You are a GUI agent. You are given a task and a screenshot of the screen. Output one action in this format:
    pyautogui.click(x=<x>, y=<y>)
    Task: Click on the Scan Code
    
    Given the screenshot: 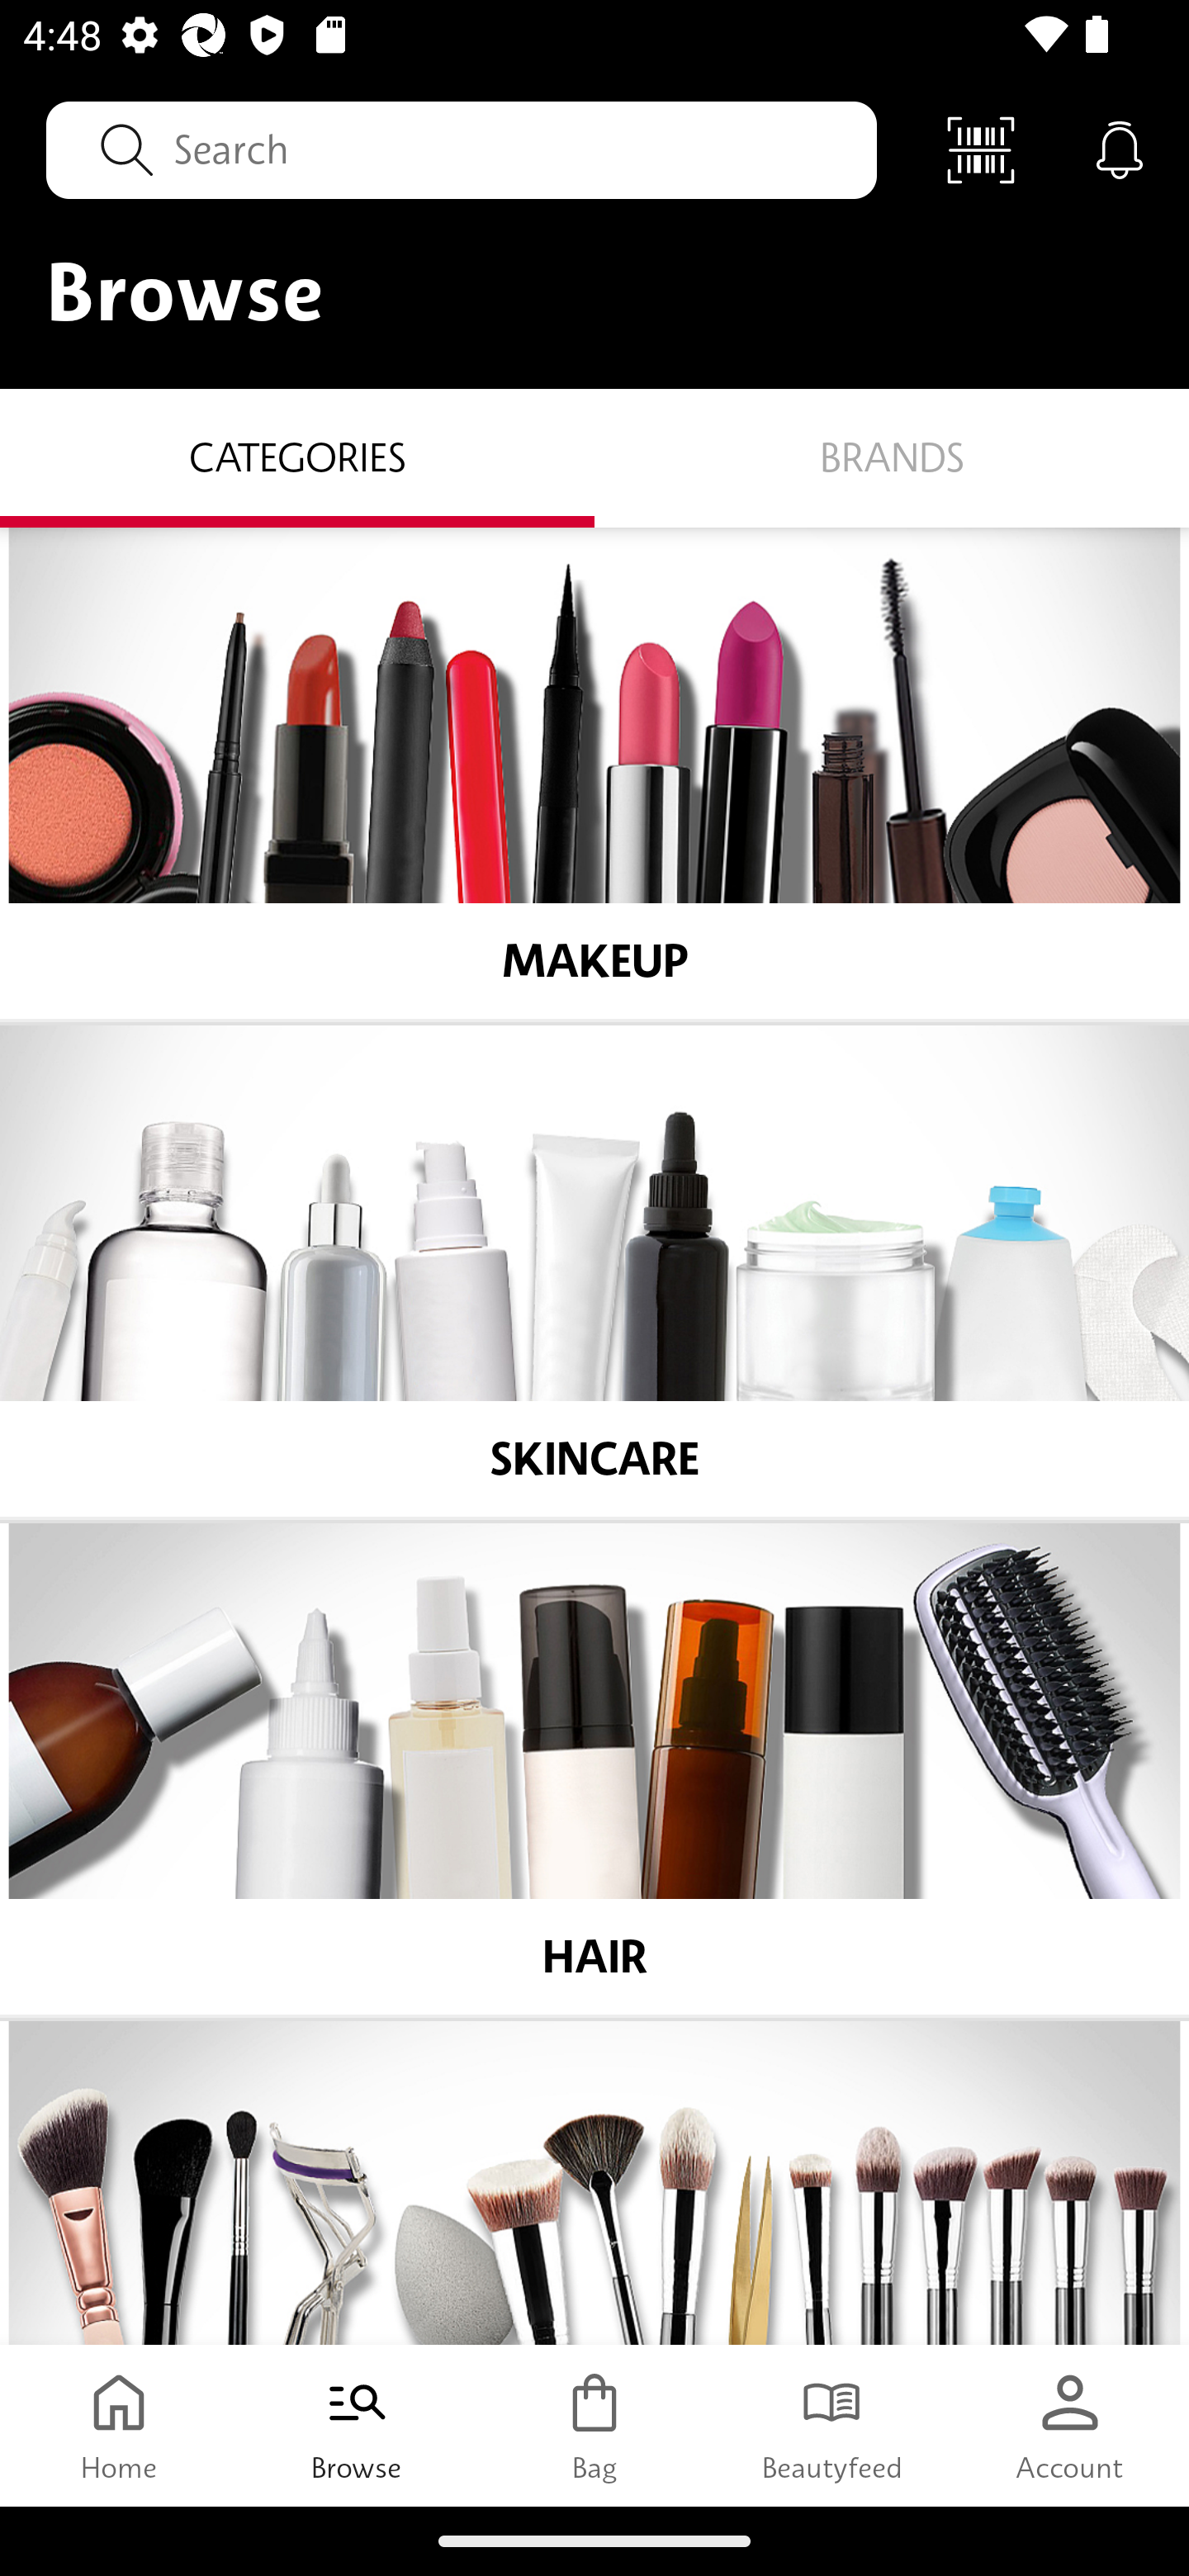 What is the action you would take?
    pyautogui.click(x=981, y=149)
    